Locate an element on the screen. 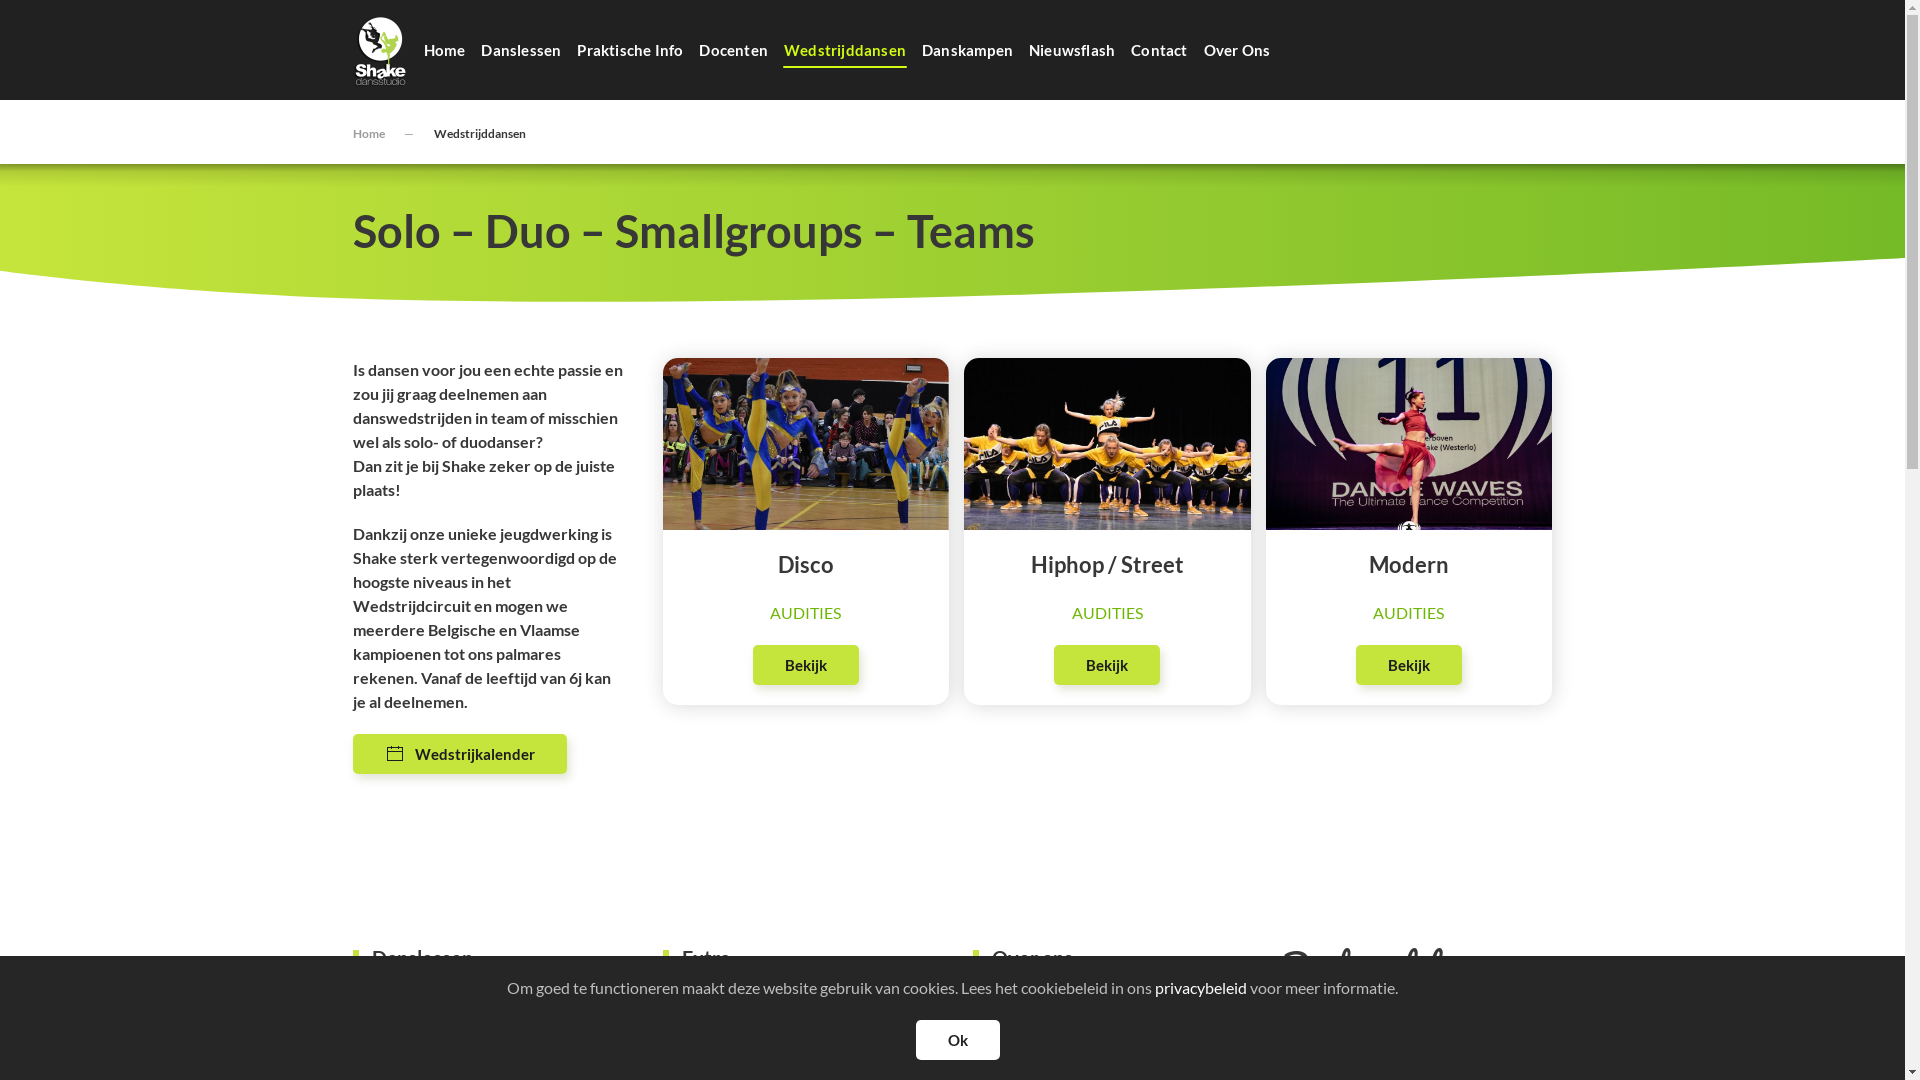 The image size is (1920, 1080). Nieuwsflash is located at coordinates (1072, 50).